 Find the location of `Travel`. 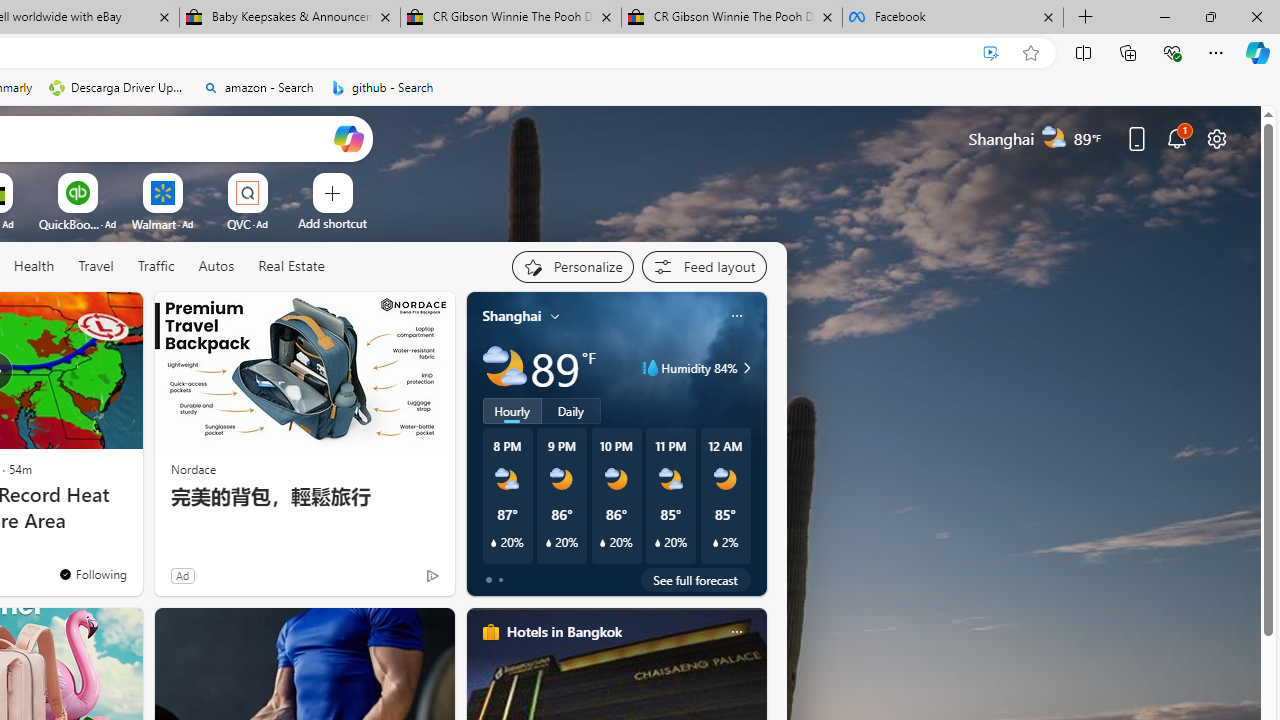

Travel is located at coordinates (96, 266).